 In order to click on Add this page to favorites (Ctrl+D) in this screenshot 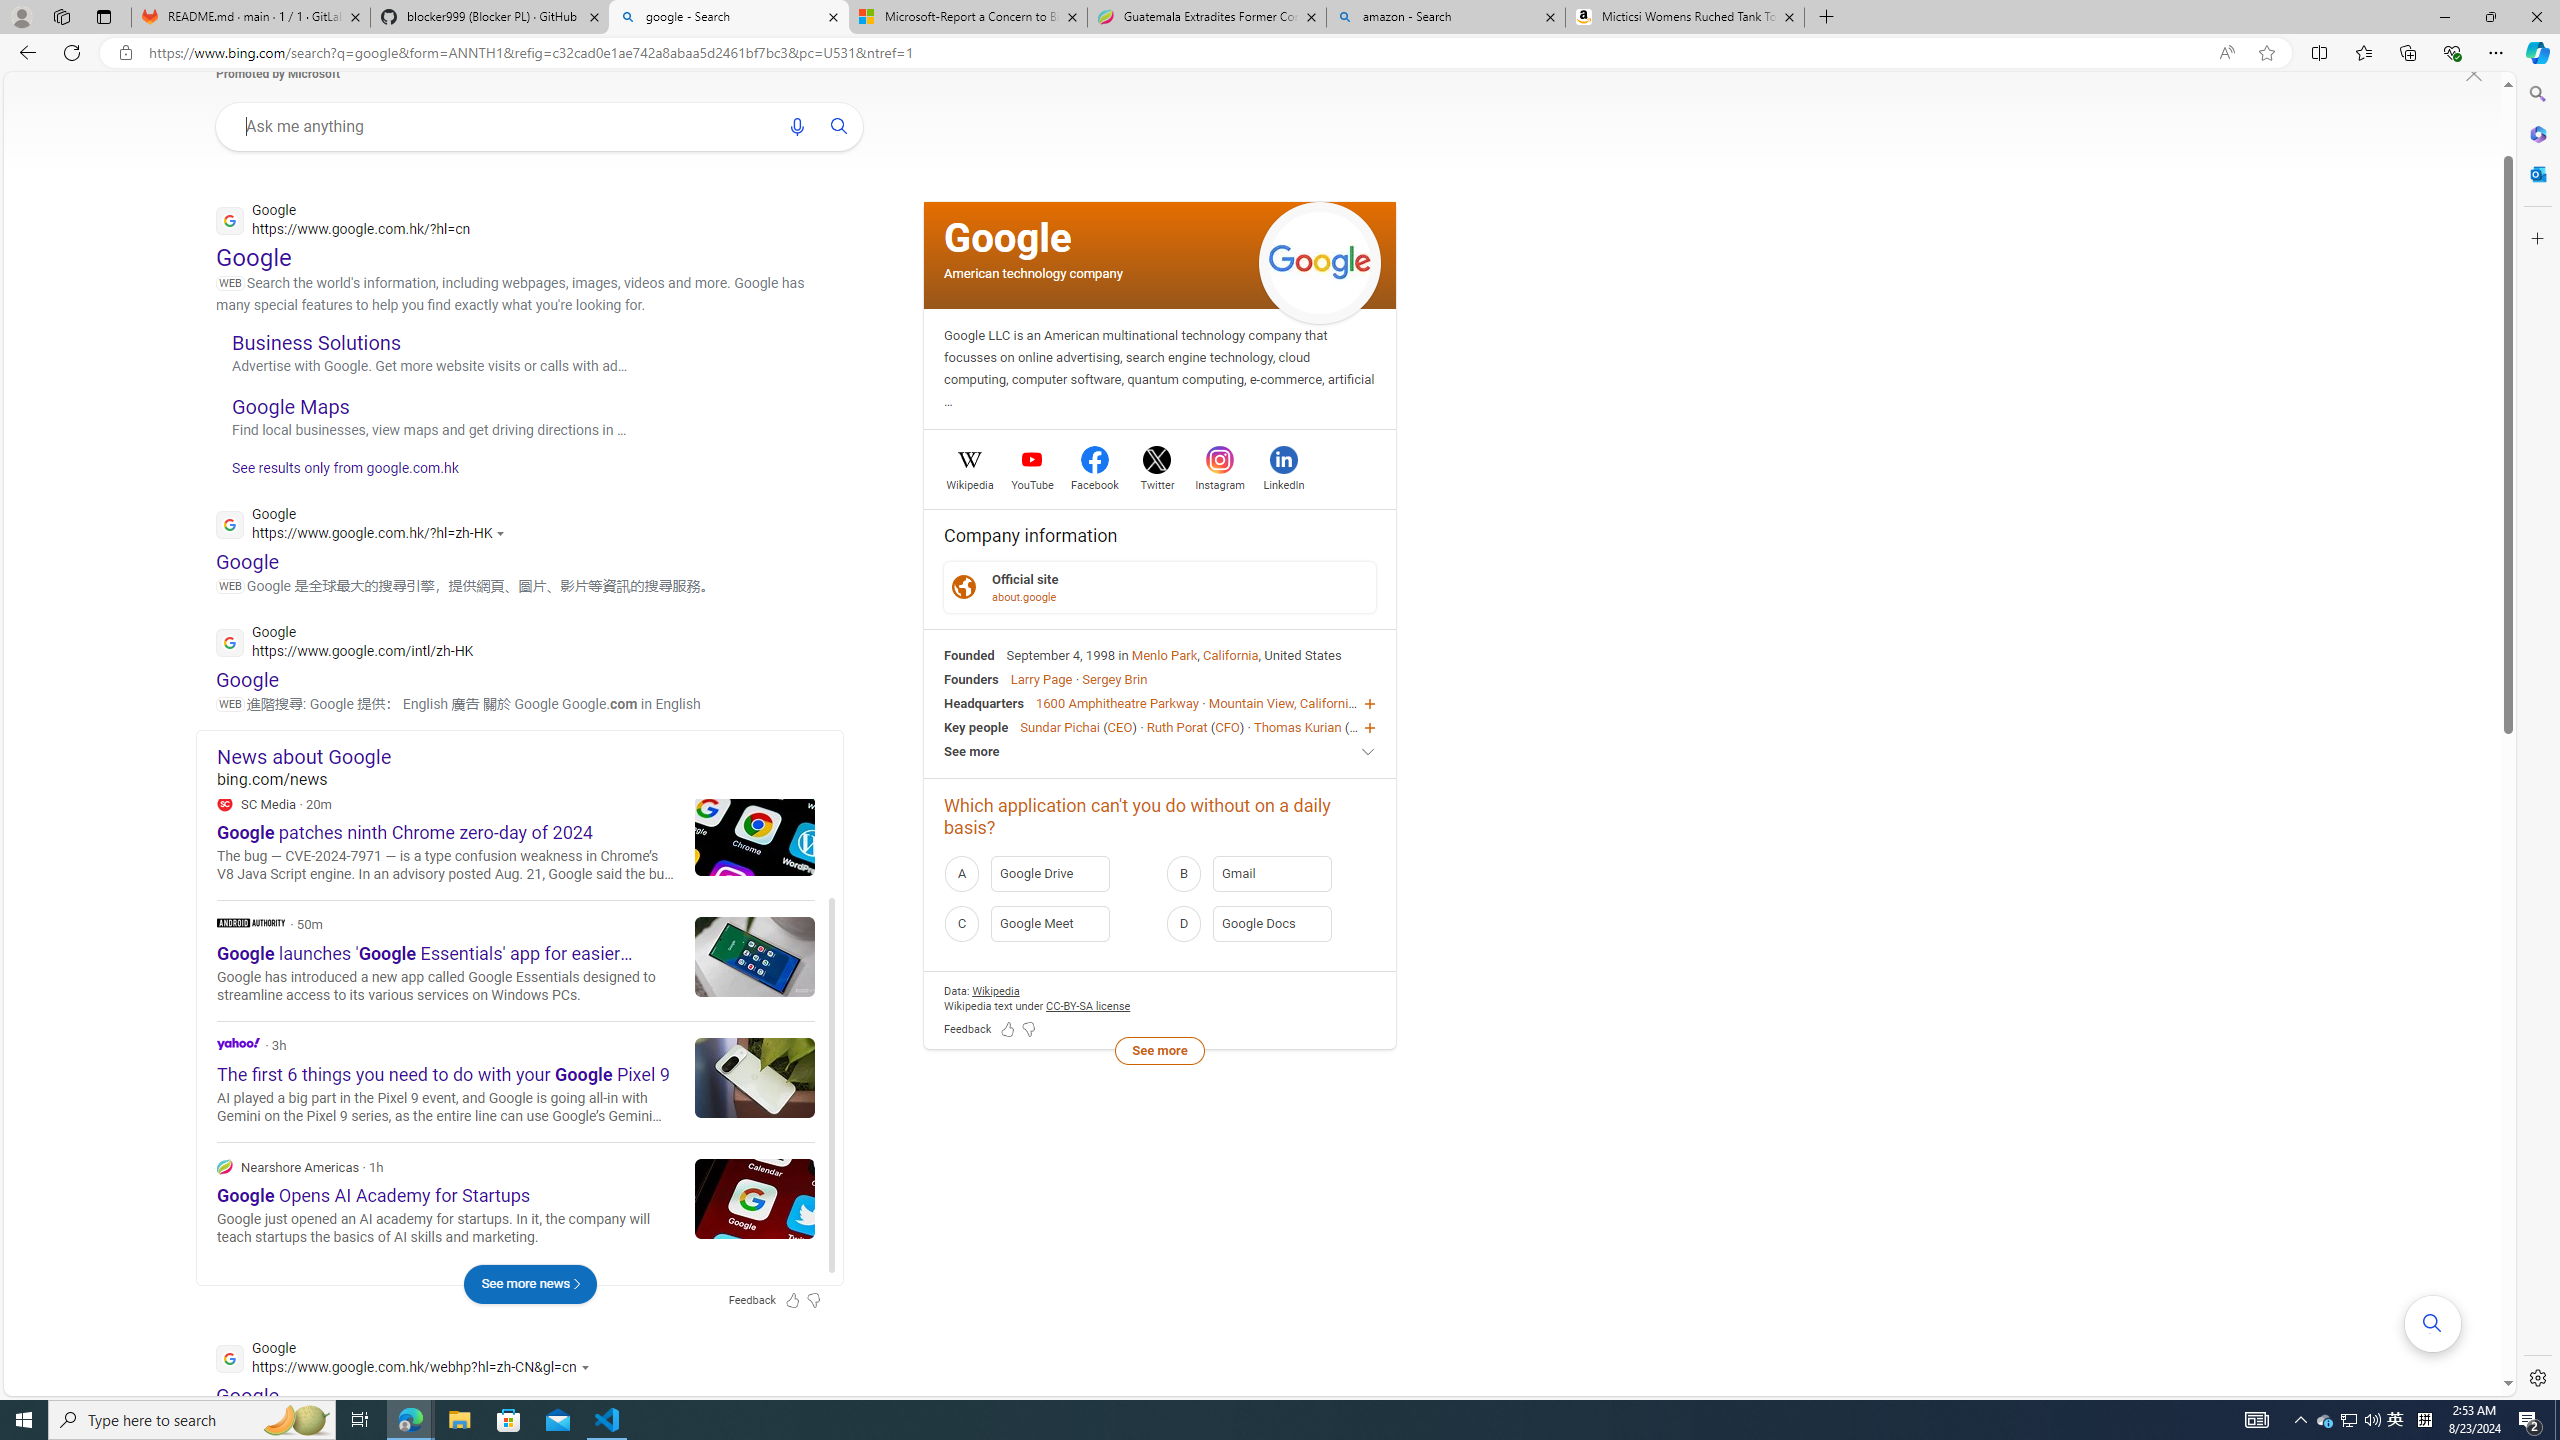, I will do `click(2266, 53)`.